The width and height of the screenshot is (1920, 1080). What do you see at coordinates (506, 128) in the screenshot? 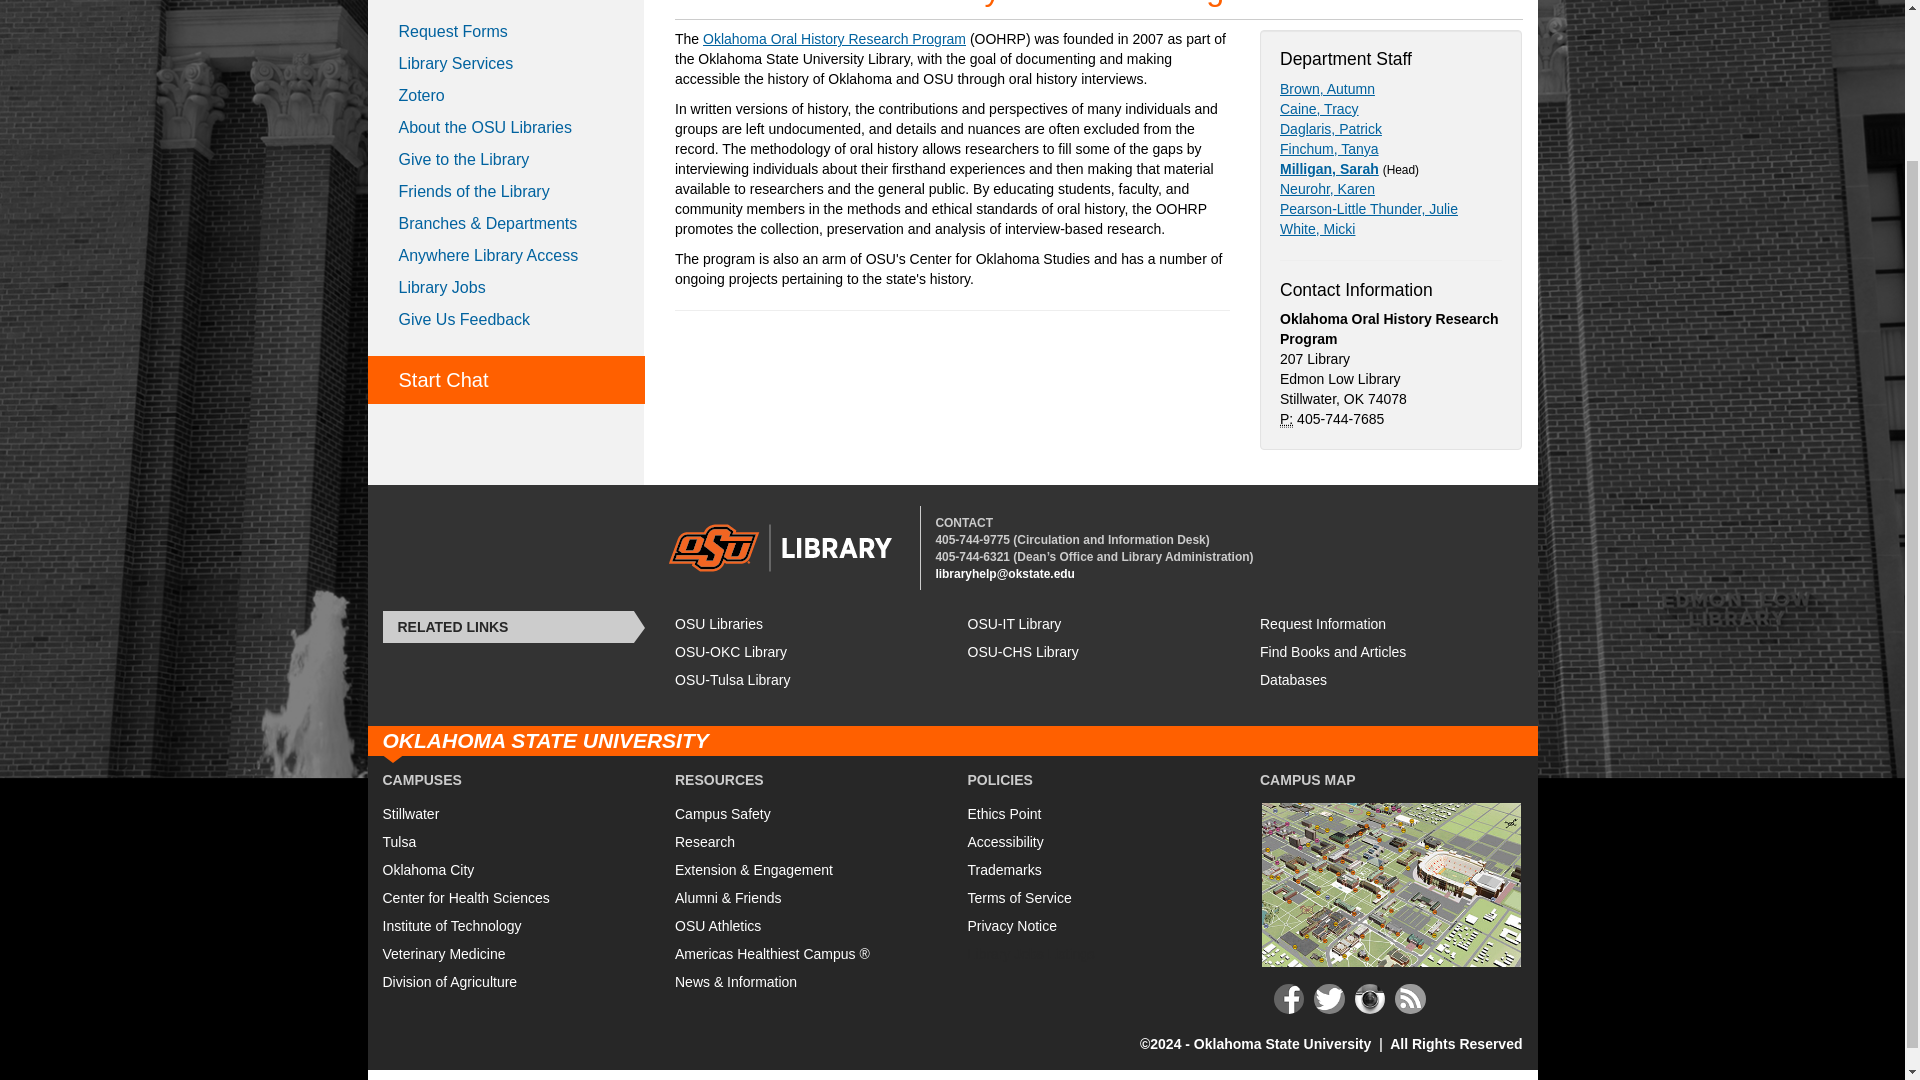
I see `About the OSU Libraries` at bounding box center [506, 128].